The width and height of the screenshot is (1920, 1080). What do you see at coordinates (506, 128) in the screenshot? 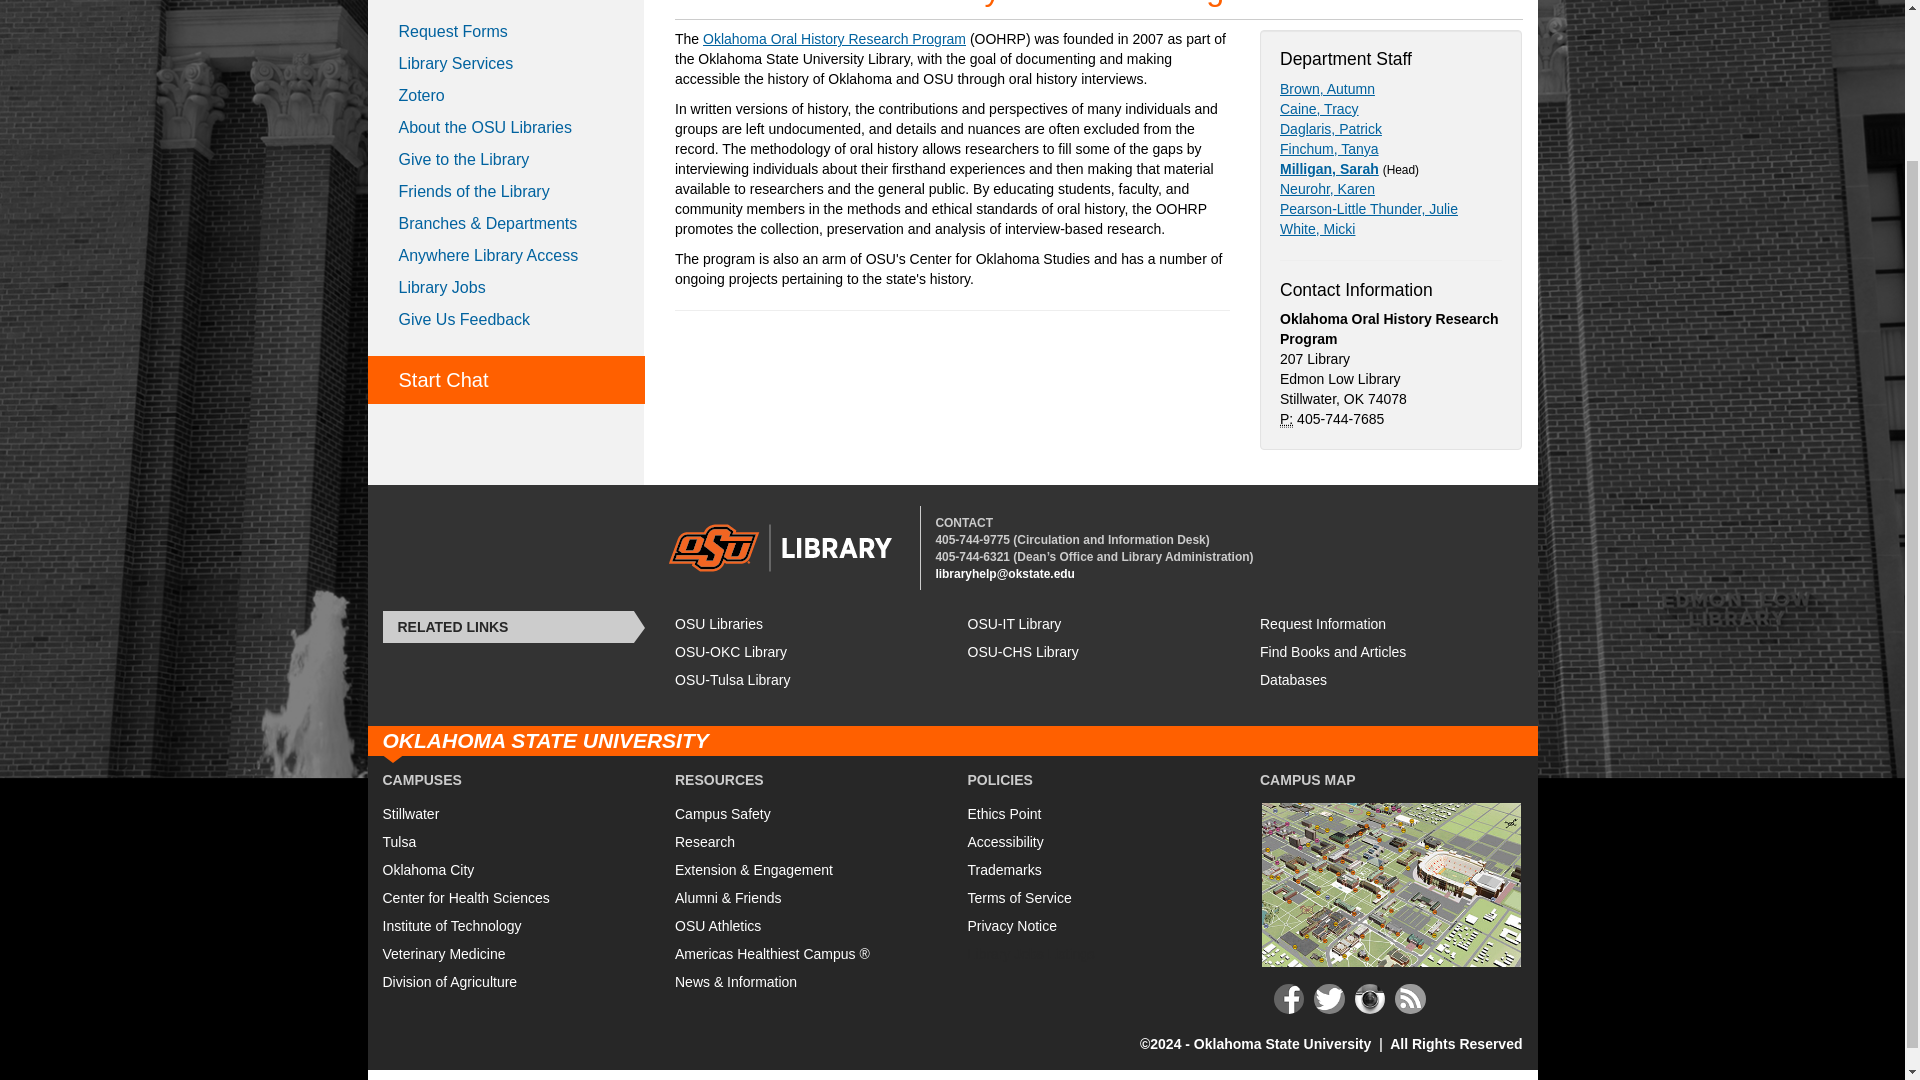
I see `About the OSU Libraries` at bounding box center [506, 128].